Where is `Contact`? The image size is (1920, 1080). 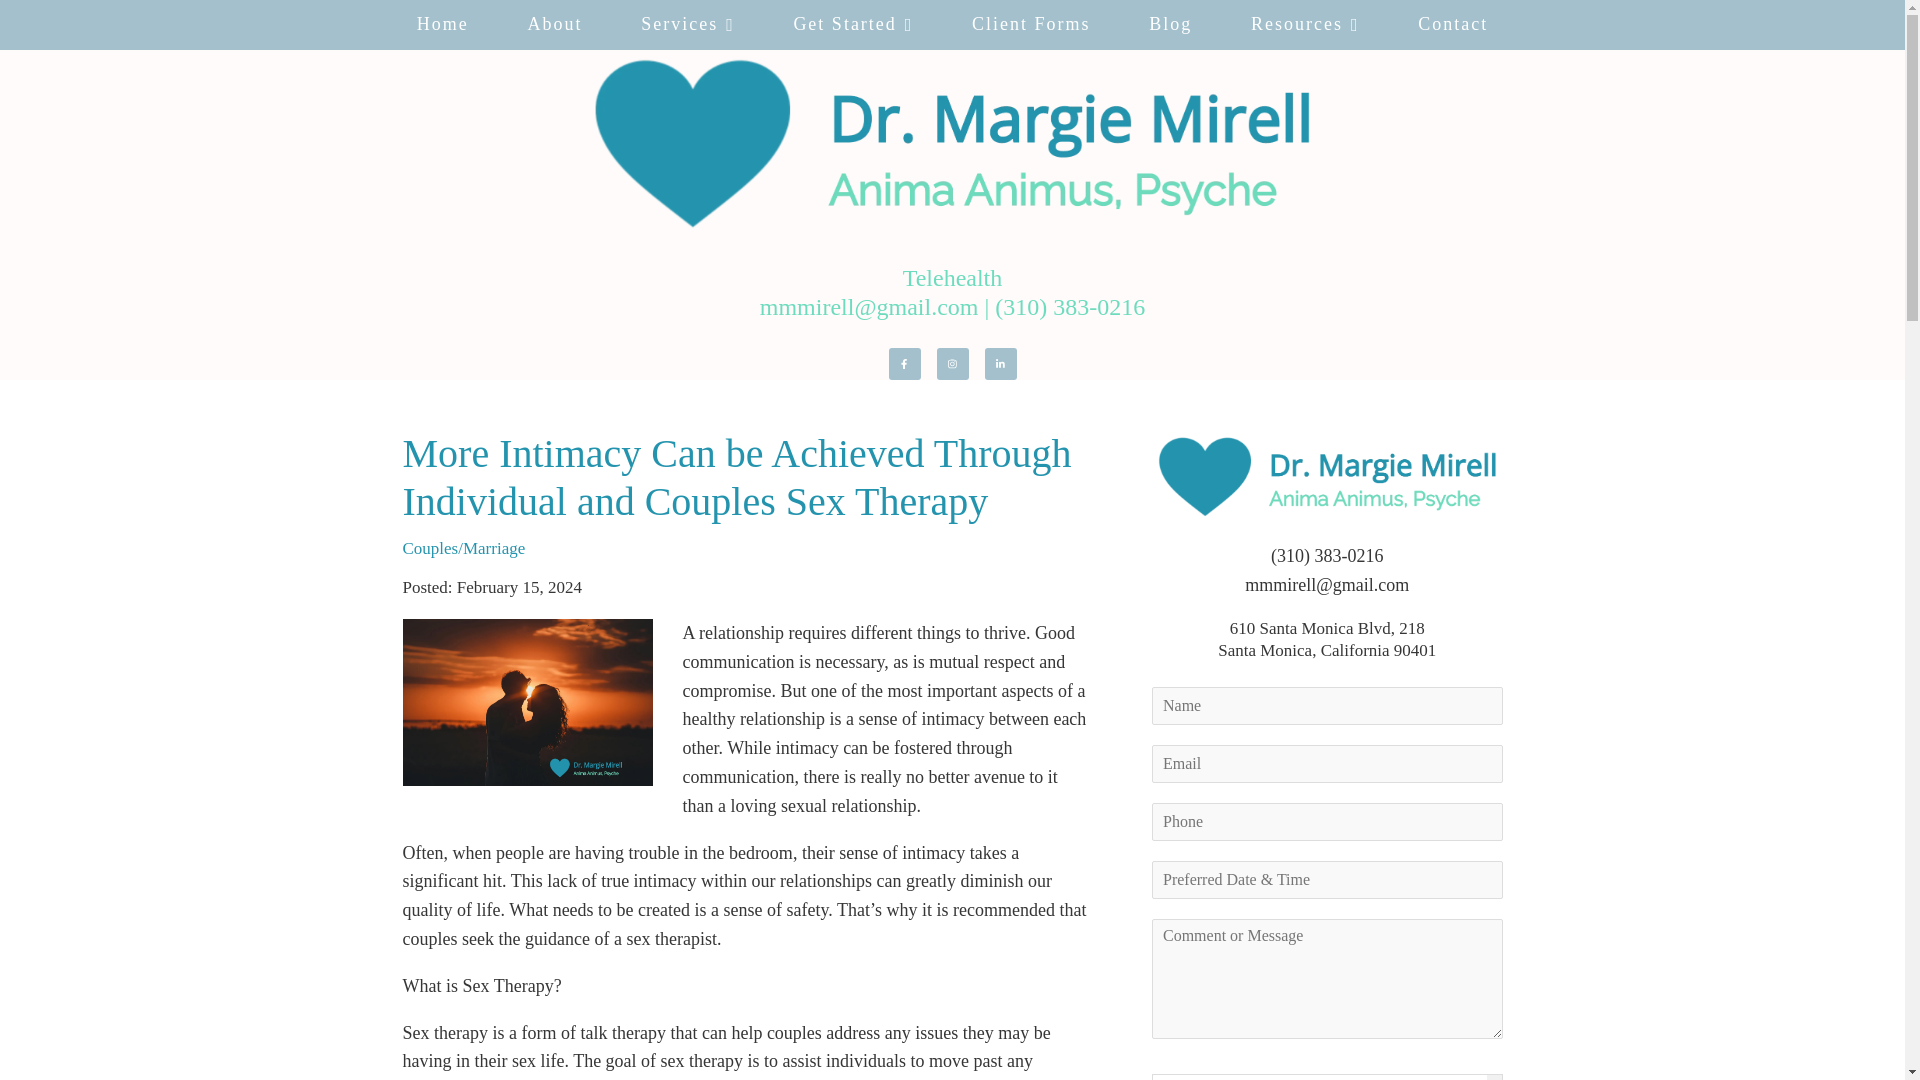 Contact is located at coordinates (1453, 24).